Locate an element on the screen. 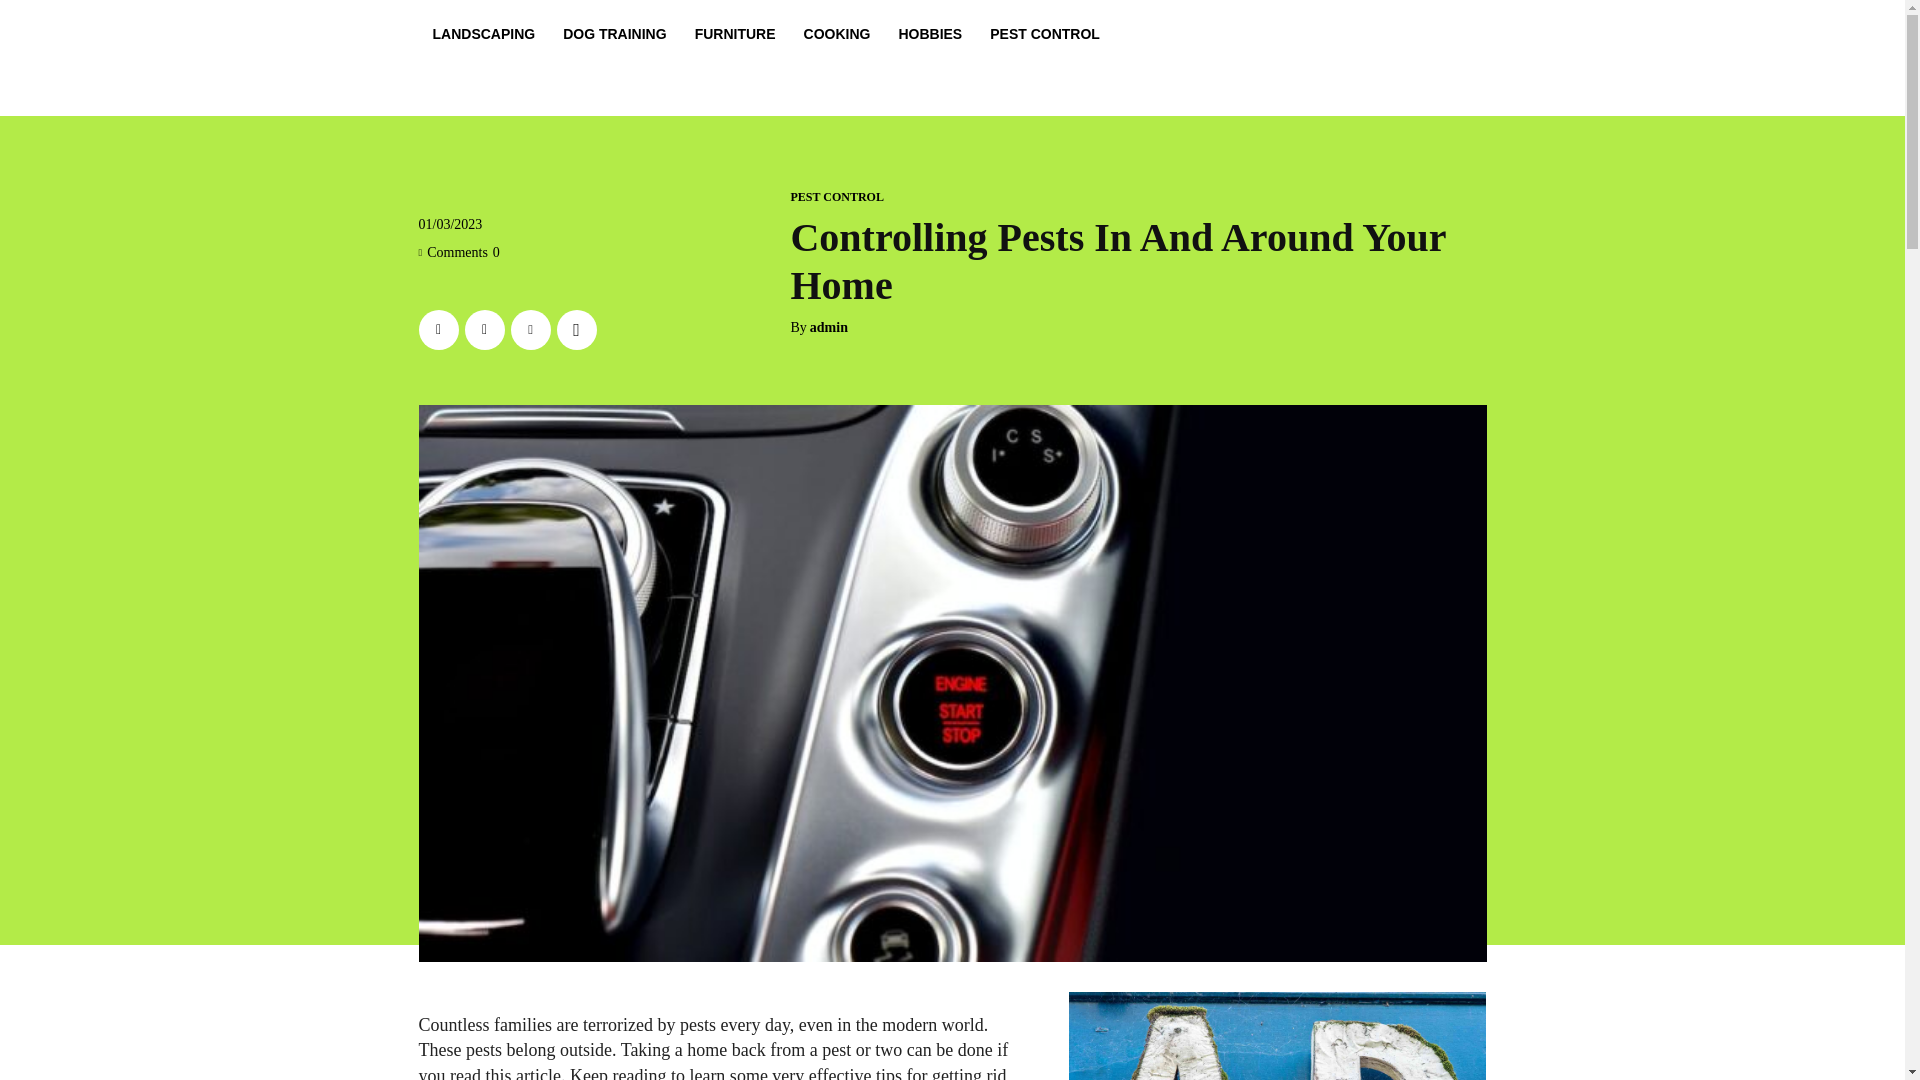 The image size is (1920, 1080). DOG TRAINING is located at coordinates (614, 34).